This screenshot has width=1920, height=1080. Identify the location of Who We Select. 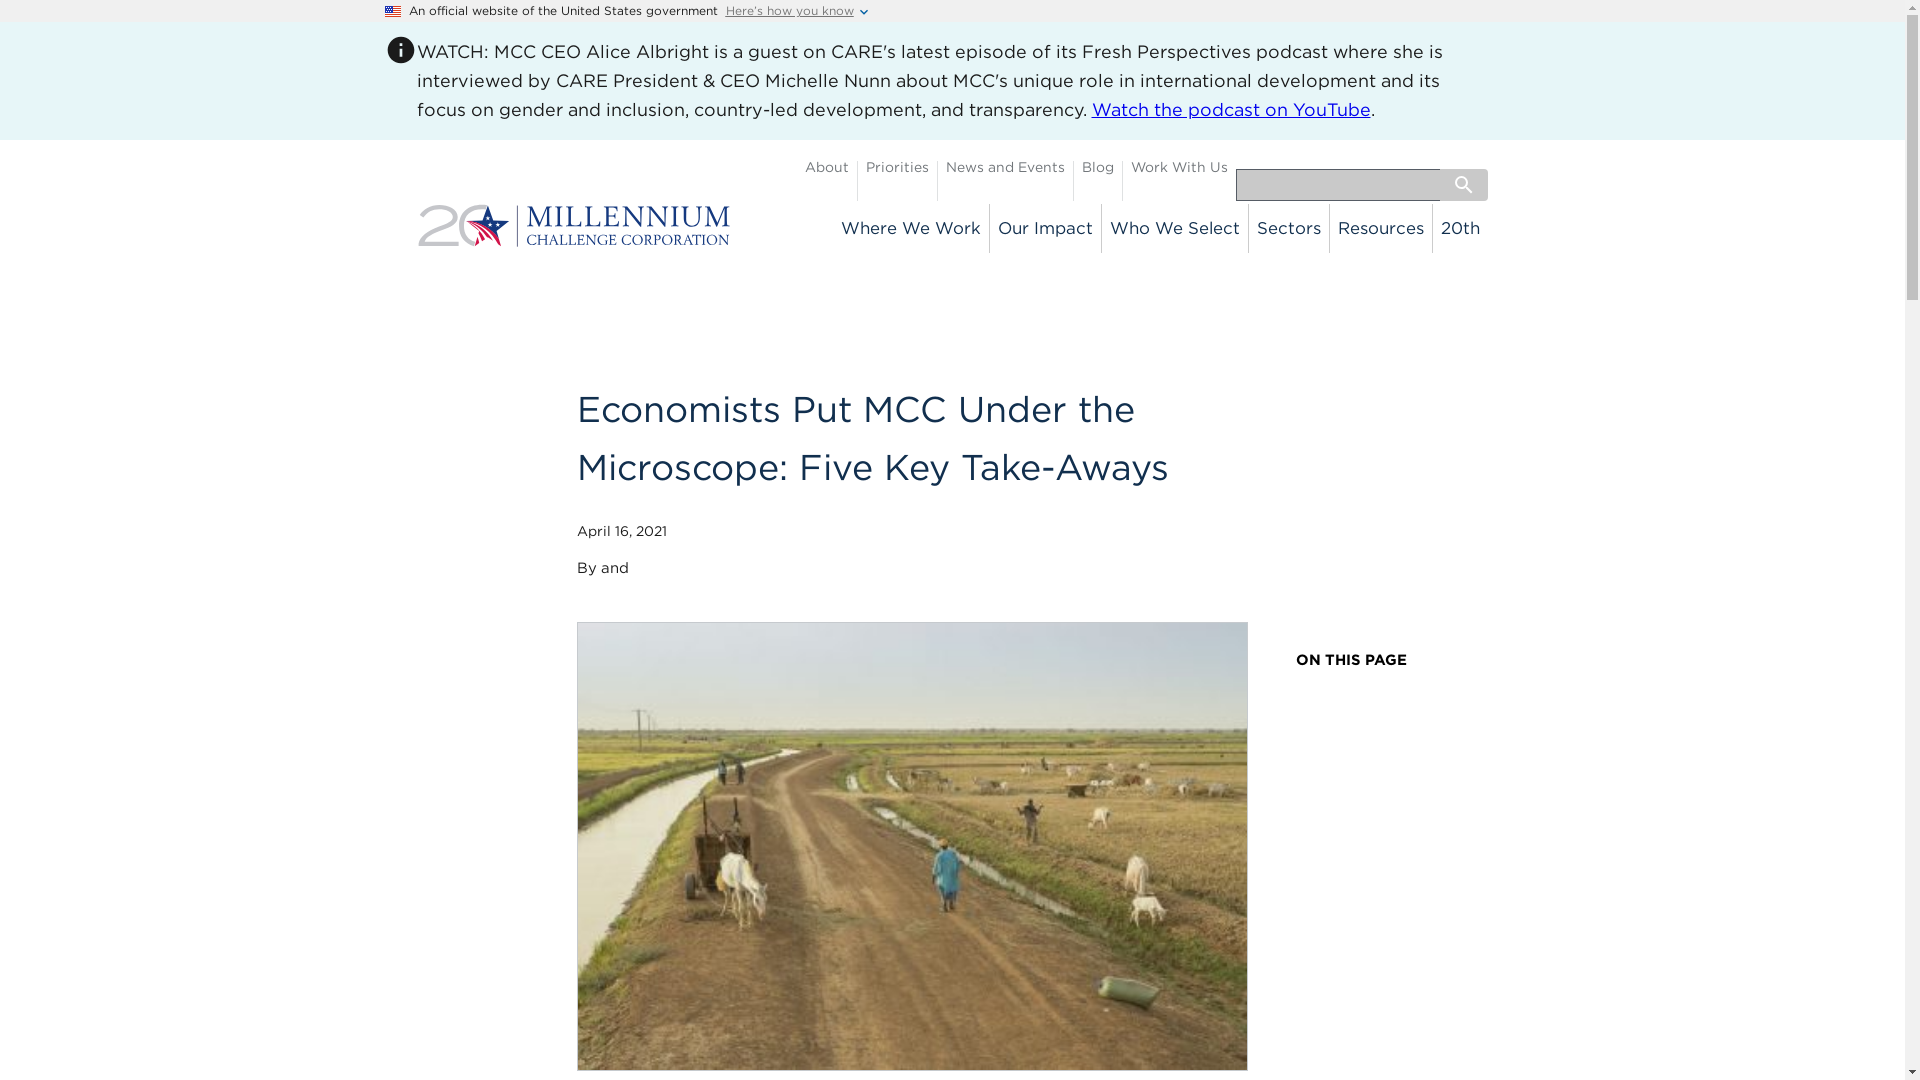
(1176, 228).